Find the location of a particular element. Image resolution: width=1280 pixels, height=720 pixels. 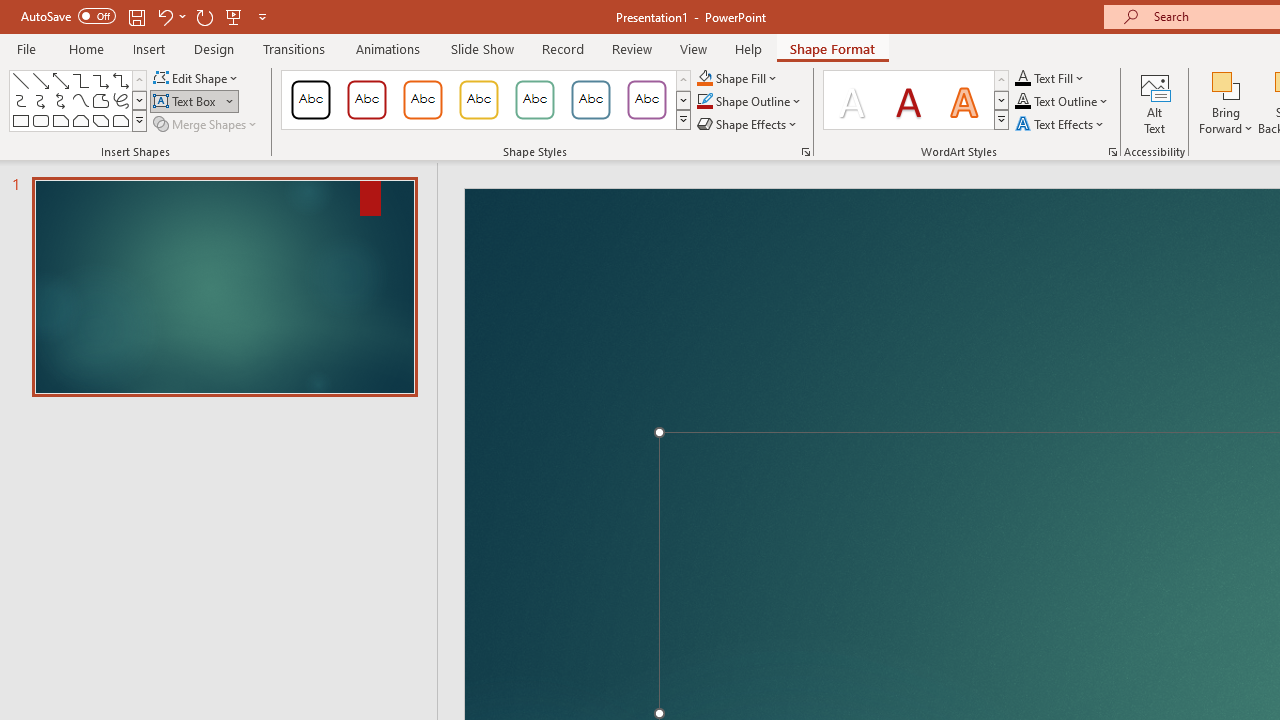

Rectangle: Single Corner Snipped is located at coordinates (60, 120).